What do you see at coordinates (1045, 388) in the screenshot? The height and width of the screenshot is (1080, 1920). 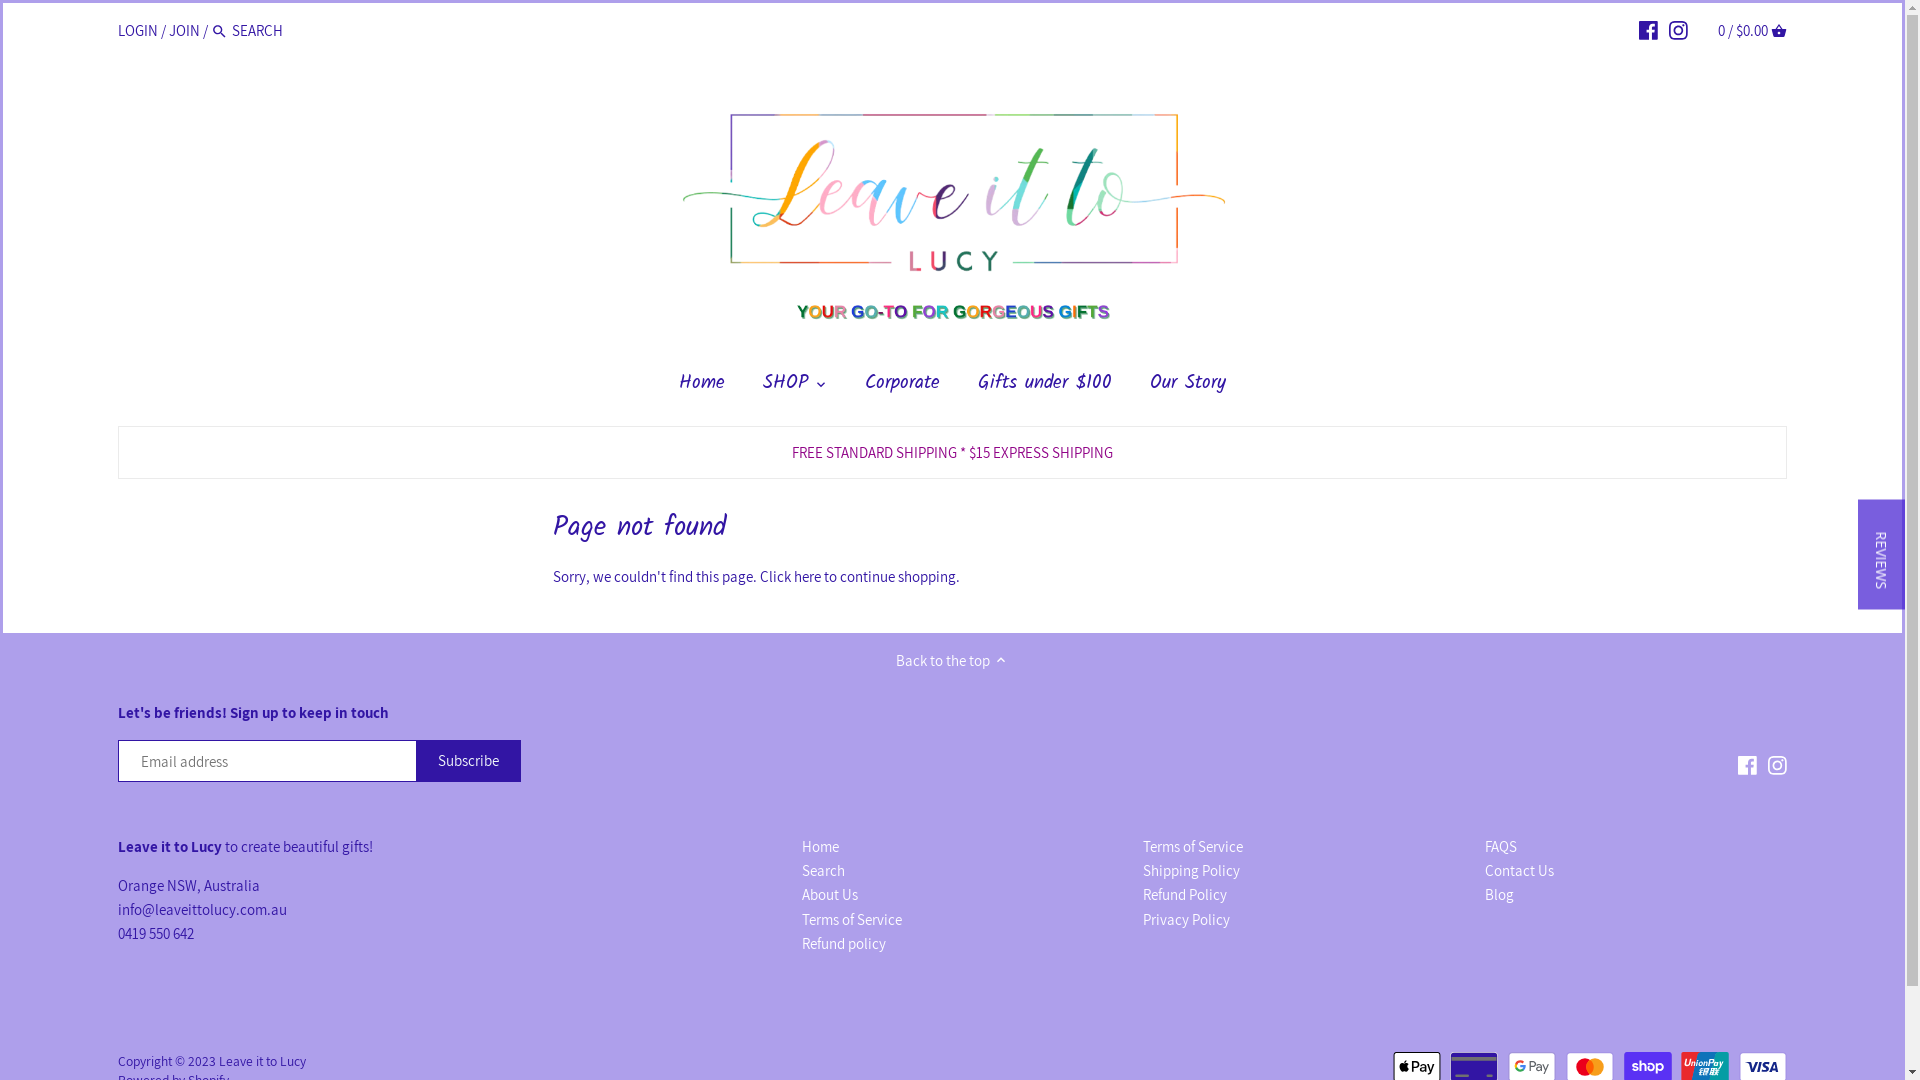 I see `Gifts under $100` at bounding box center [1045, 388].